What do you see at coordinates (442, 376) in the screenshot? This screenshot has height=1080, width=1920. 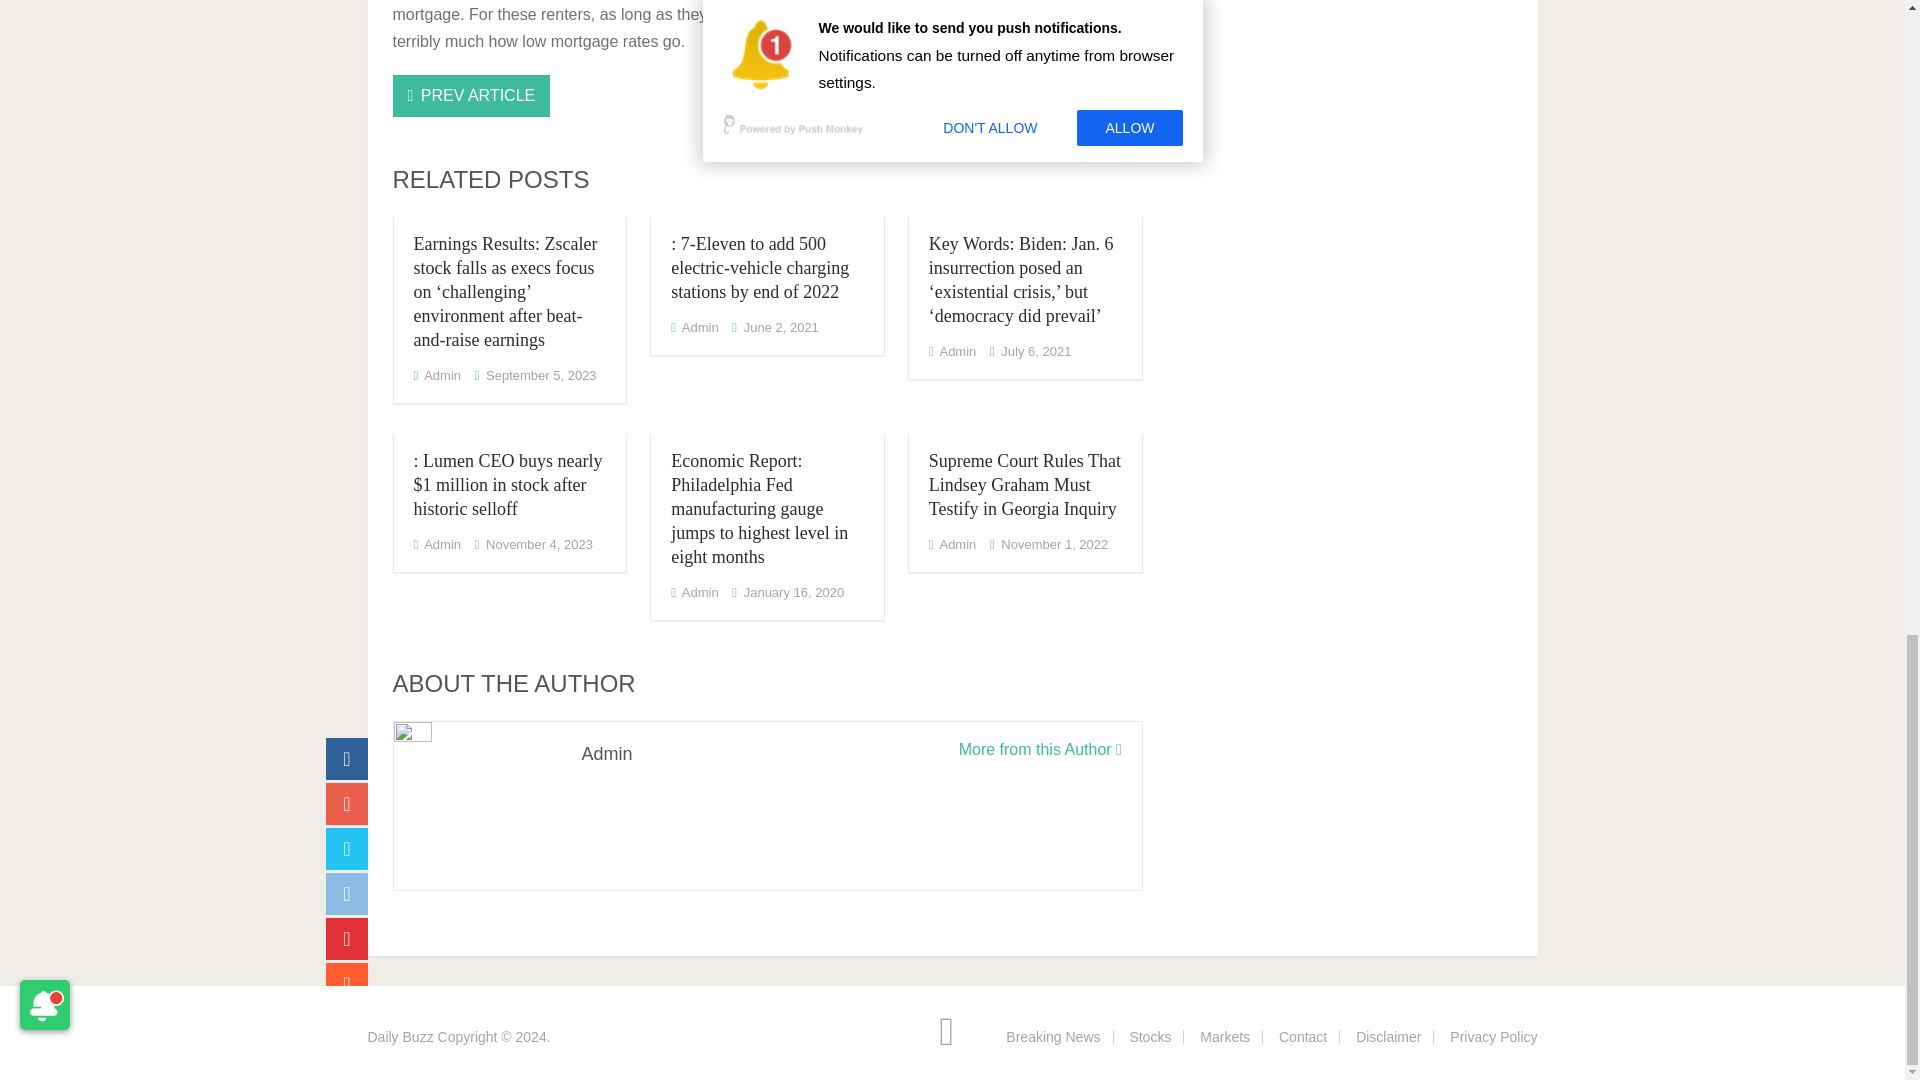 I see `Posts by admin` at bounding box center [442, 376].